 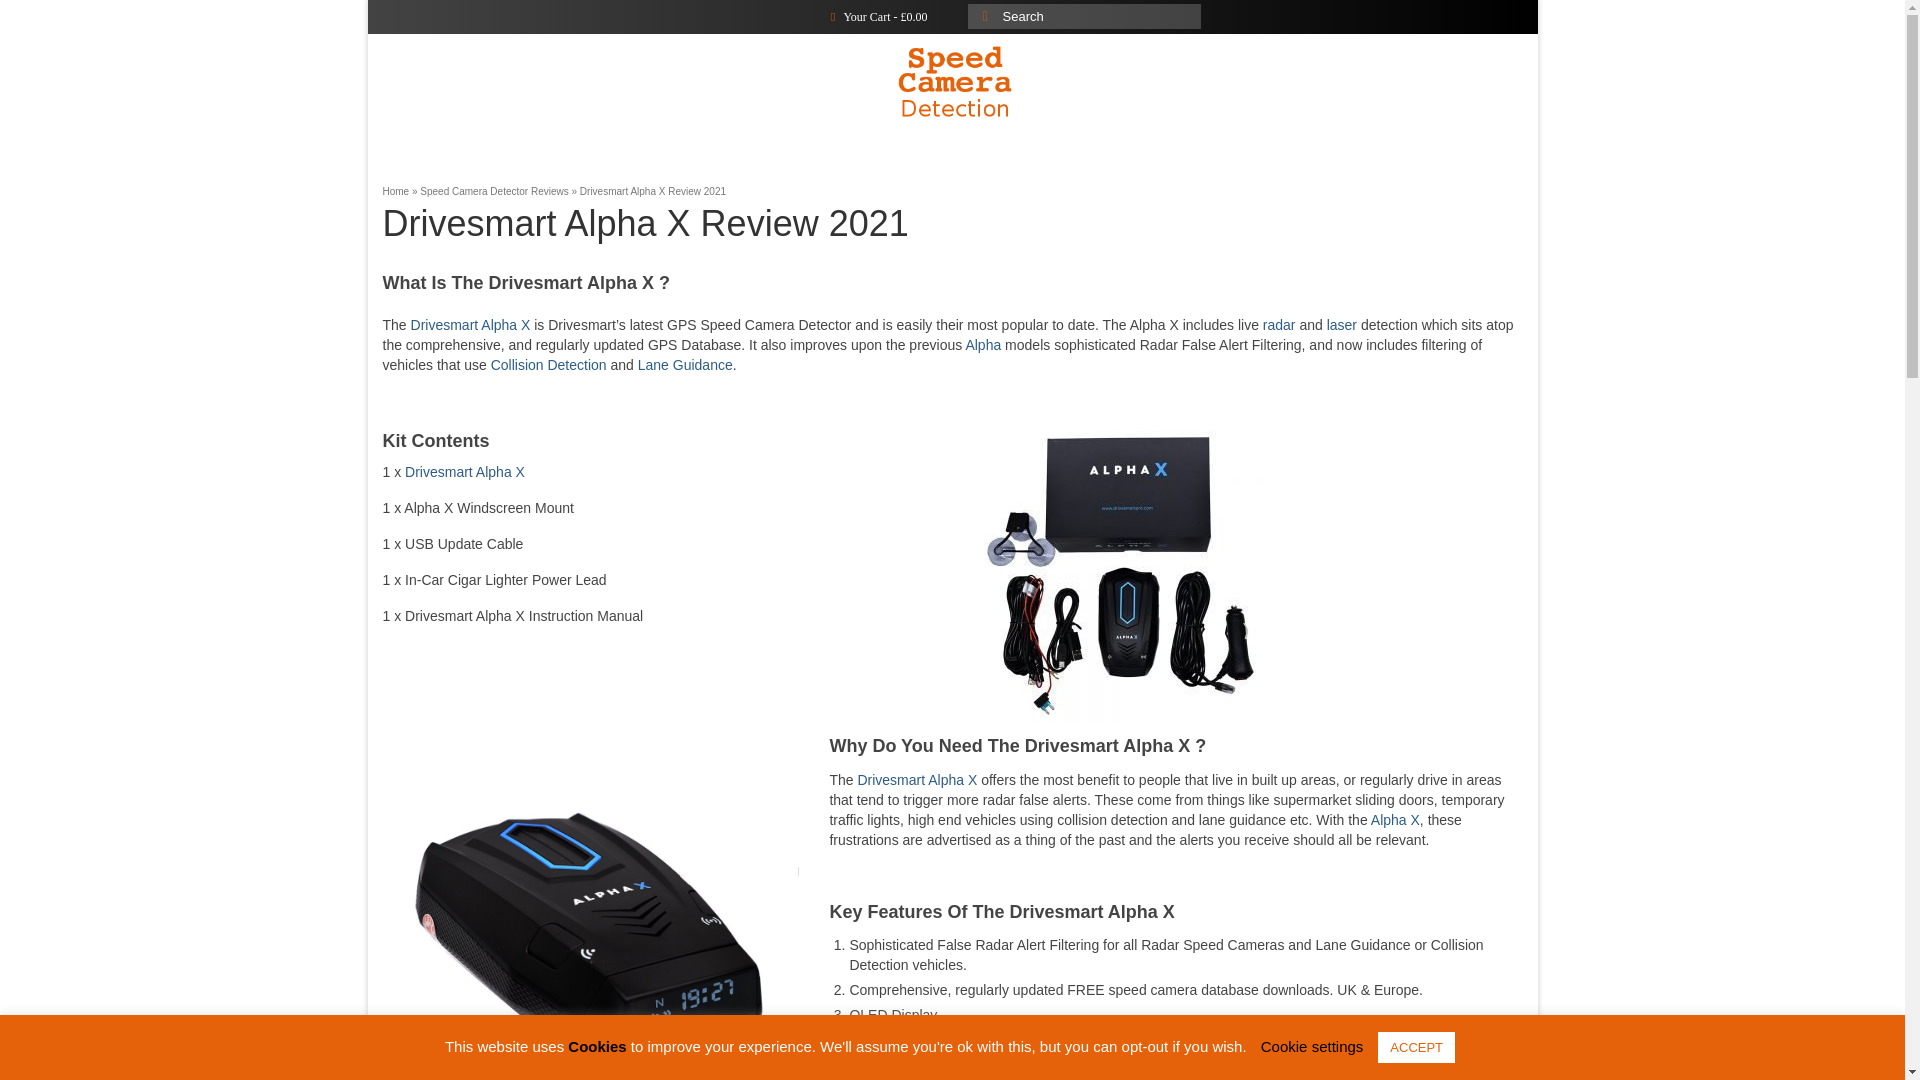 I want to click on Detector Reviews, so click(x=1292, y=72).